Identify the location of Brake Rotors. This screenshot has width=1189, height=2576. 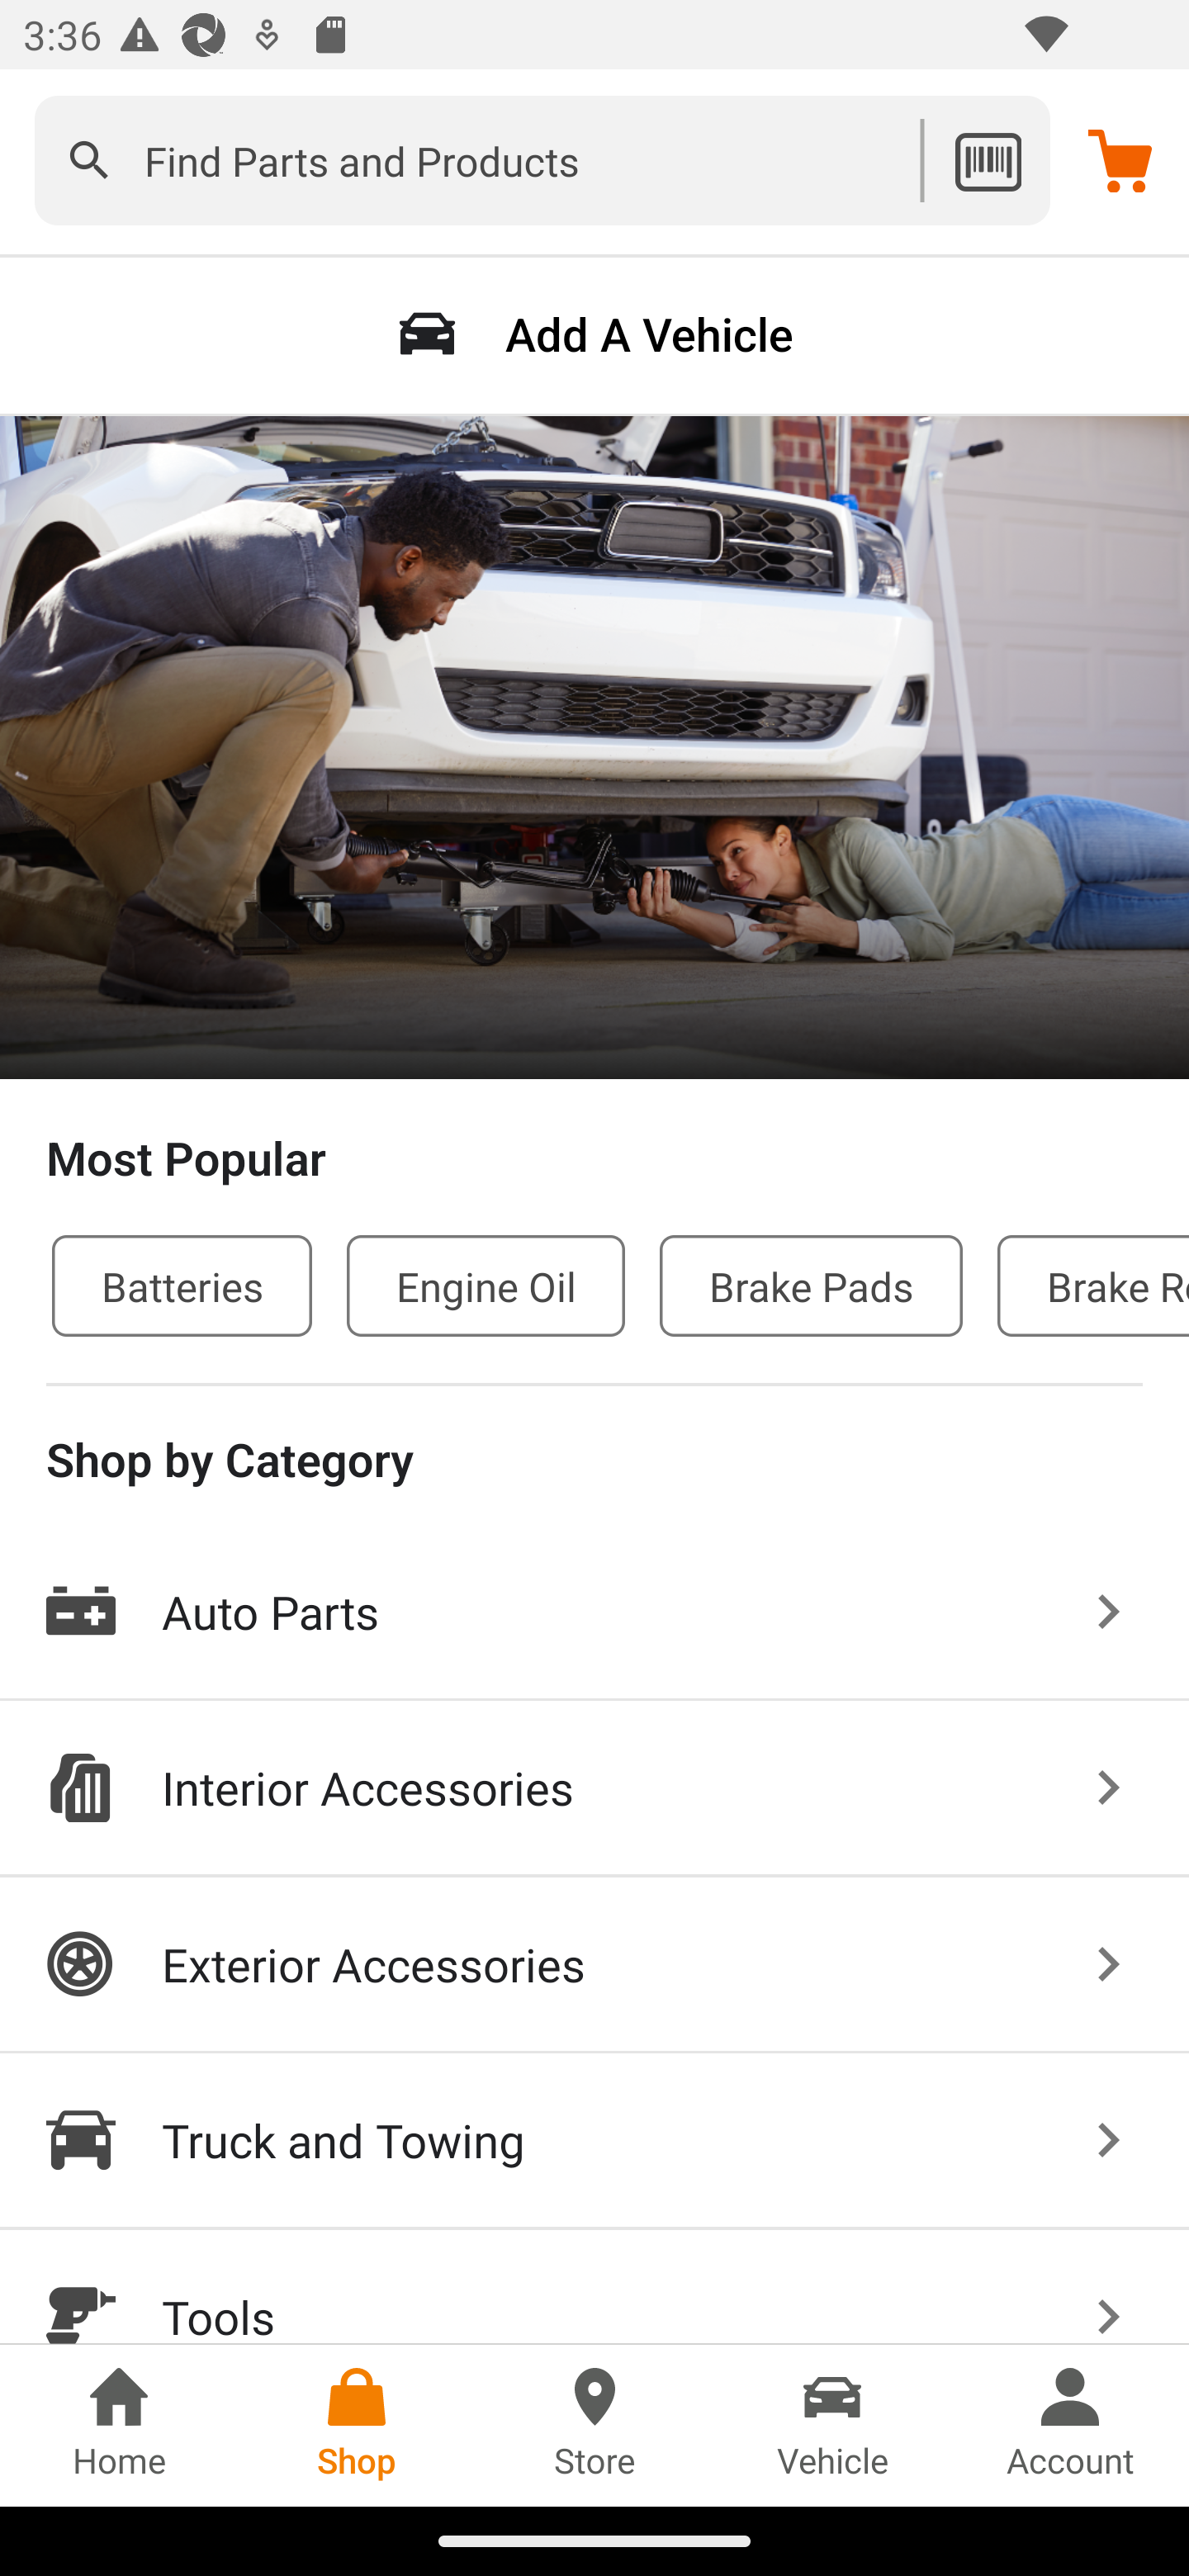
(1093, 1285).